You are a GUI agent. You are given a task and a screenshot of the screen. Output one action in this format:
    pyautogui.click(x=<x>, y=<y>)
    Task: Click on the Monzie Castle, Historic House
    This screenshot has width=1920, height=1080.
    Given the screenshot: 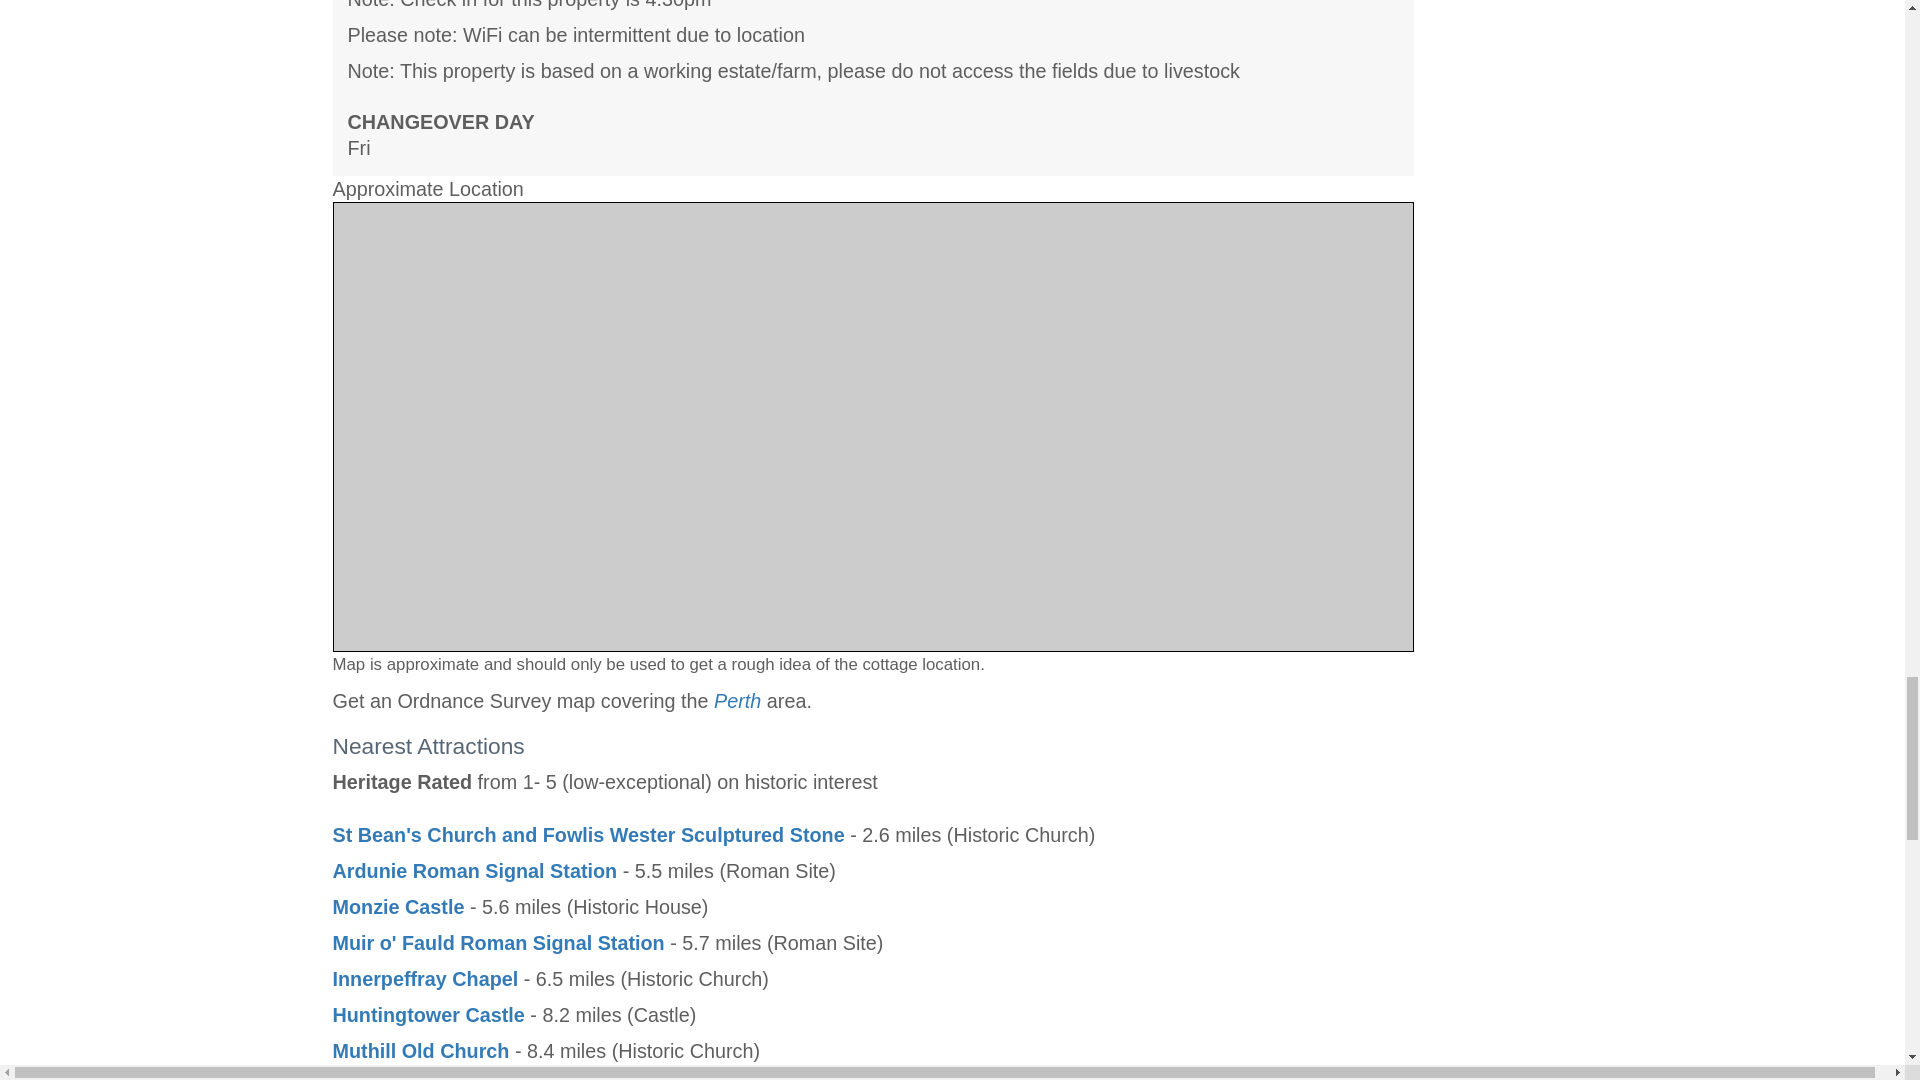 What is the action you would take?
    pyautogui.click(x=398, y=907)
    